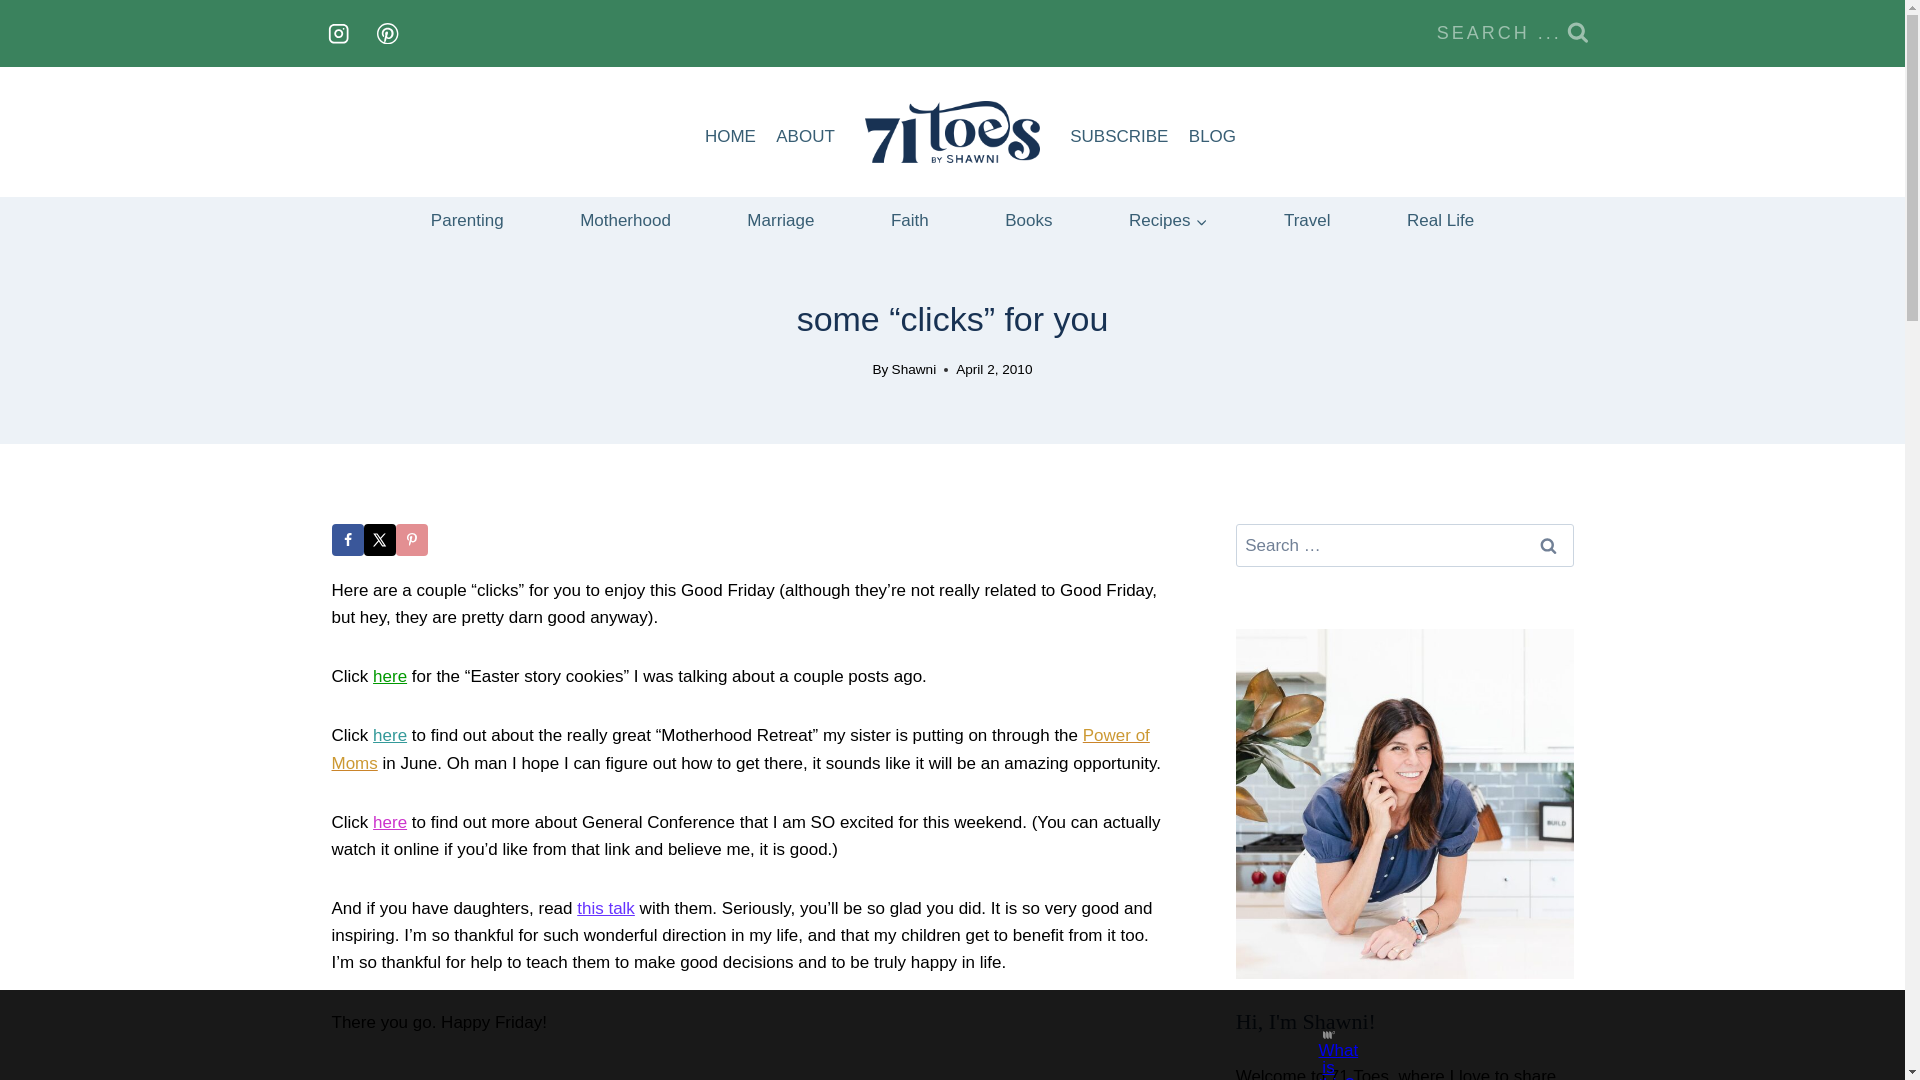 Image resolution: width=1920 pixels, height=1080 pixels. Describe the element at coordinates (934, 1035) in the screenshot. I see `3rd party ad content` at that location.